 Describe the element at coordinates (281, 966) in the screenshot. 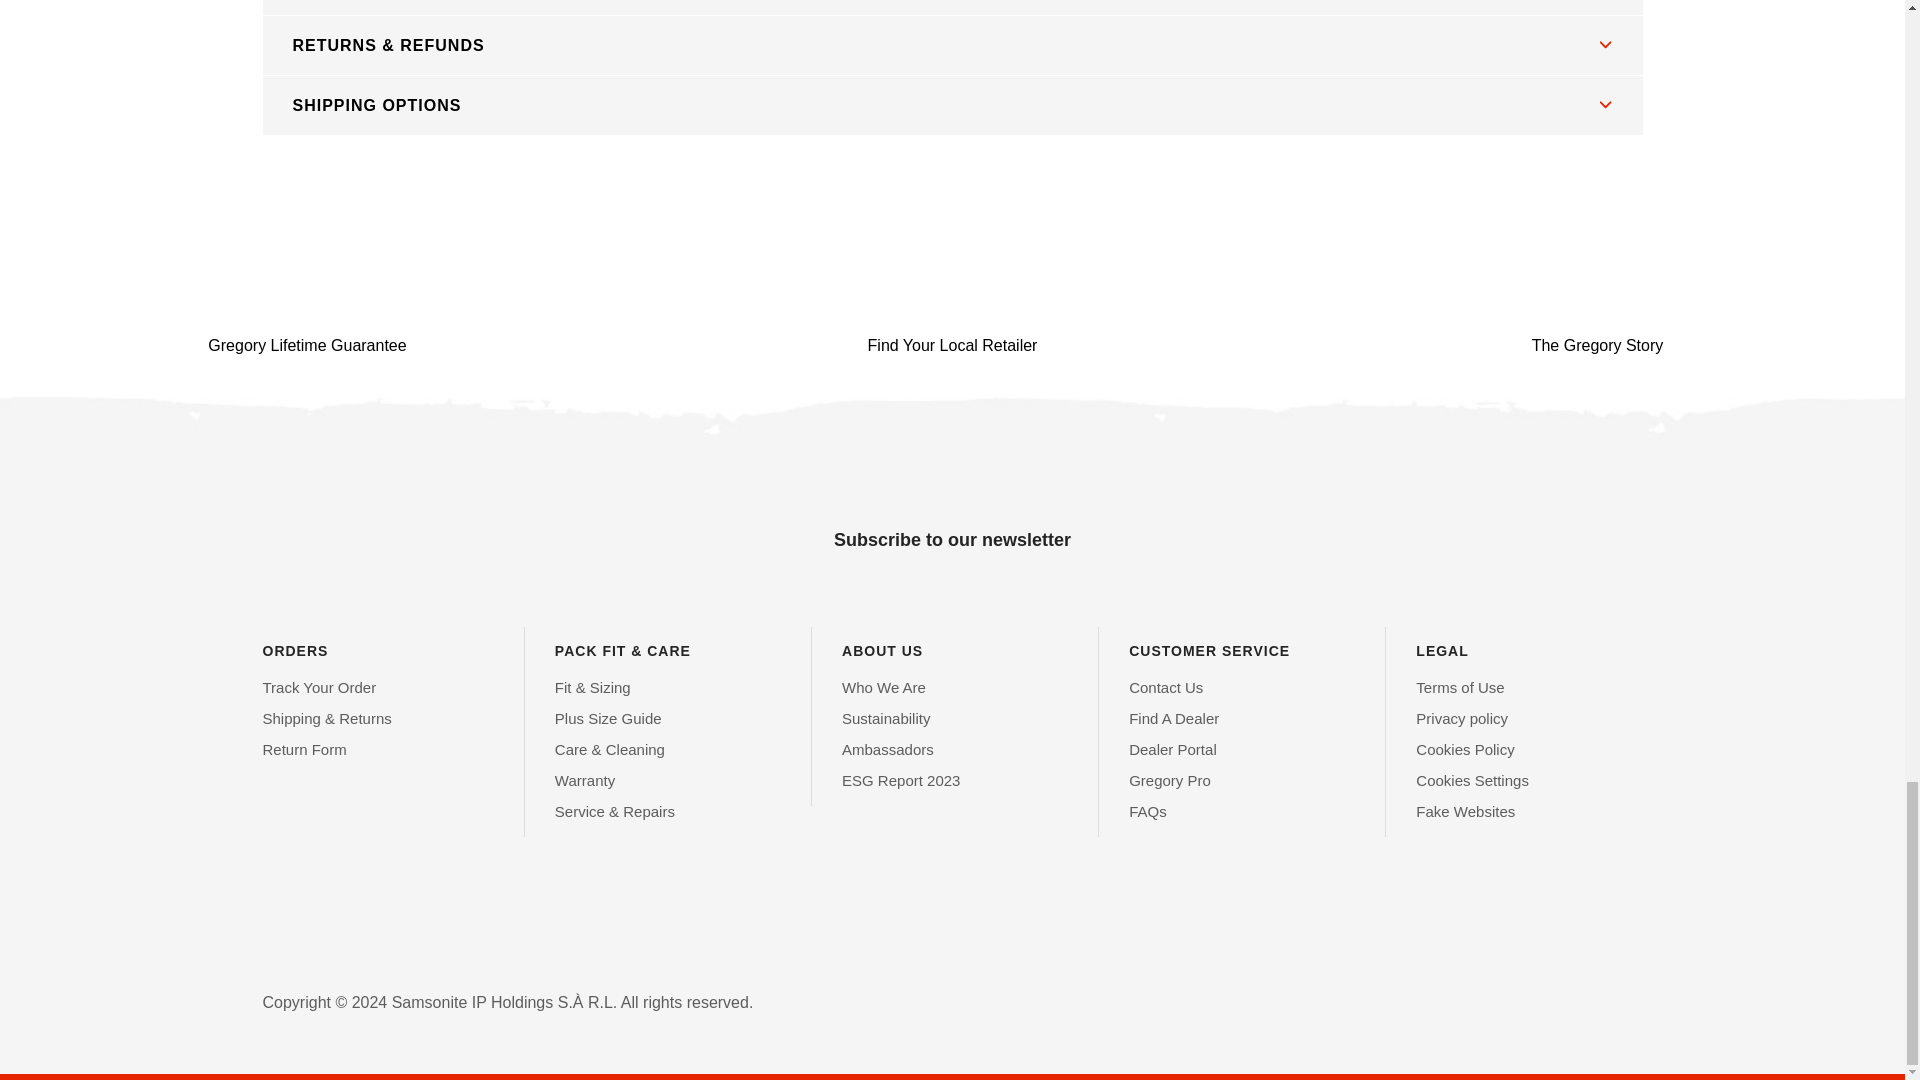

I see `Visa` at that location.